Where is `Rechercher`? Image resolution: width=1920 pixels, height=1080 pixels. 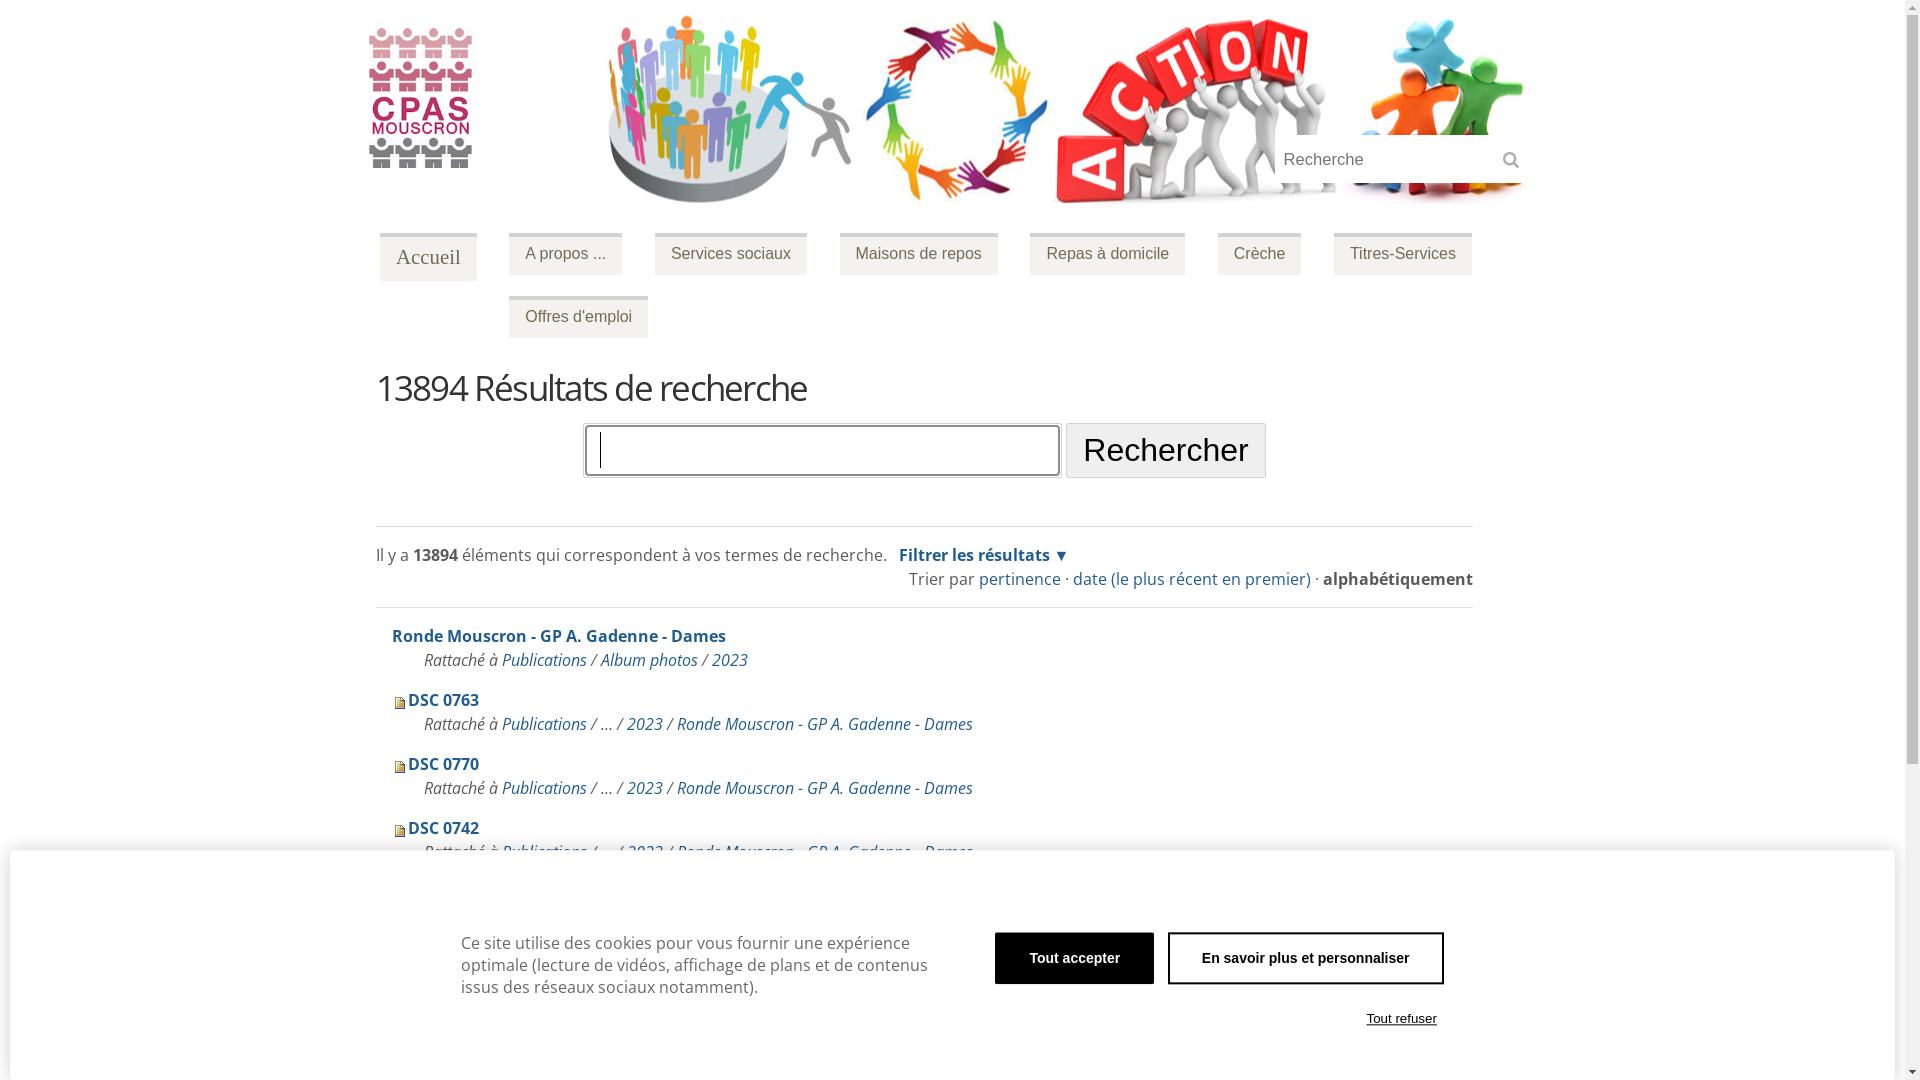 Rechercher is located at coordinates (1516, 166).